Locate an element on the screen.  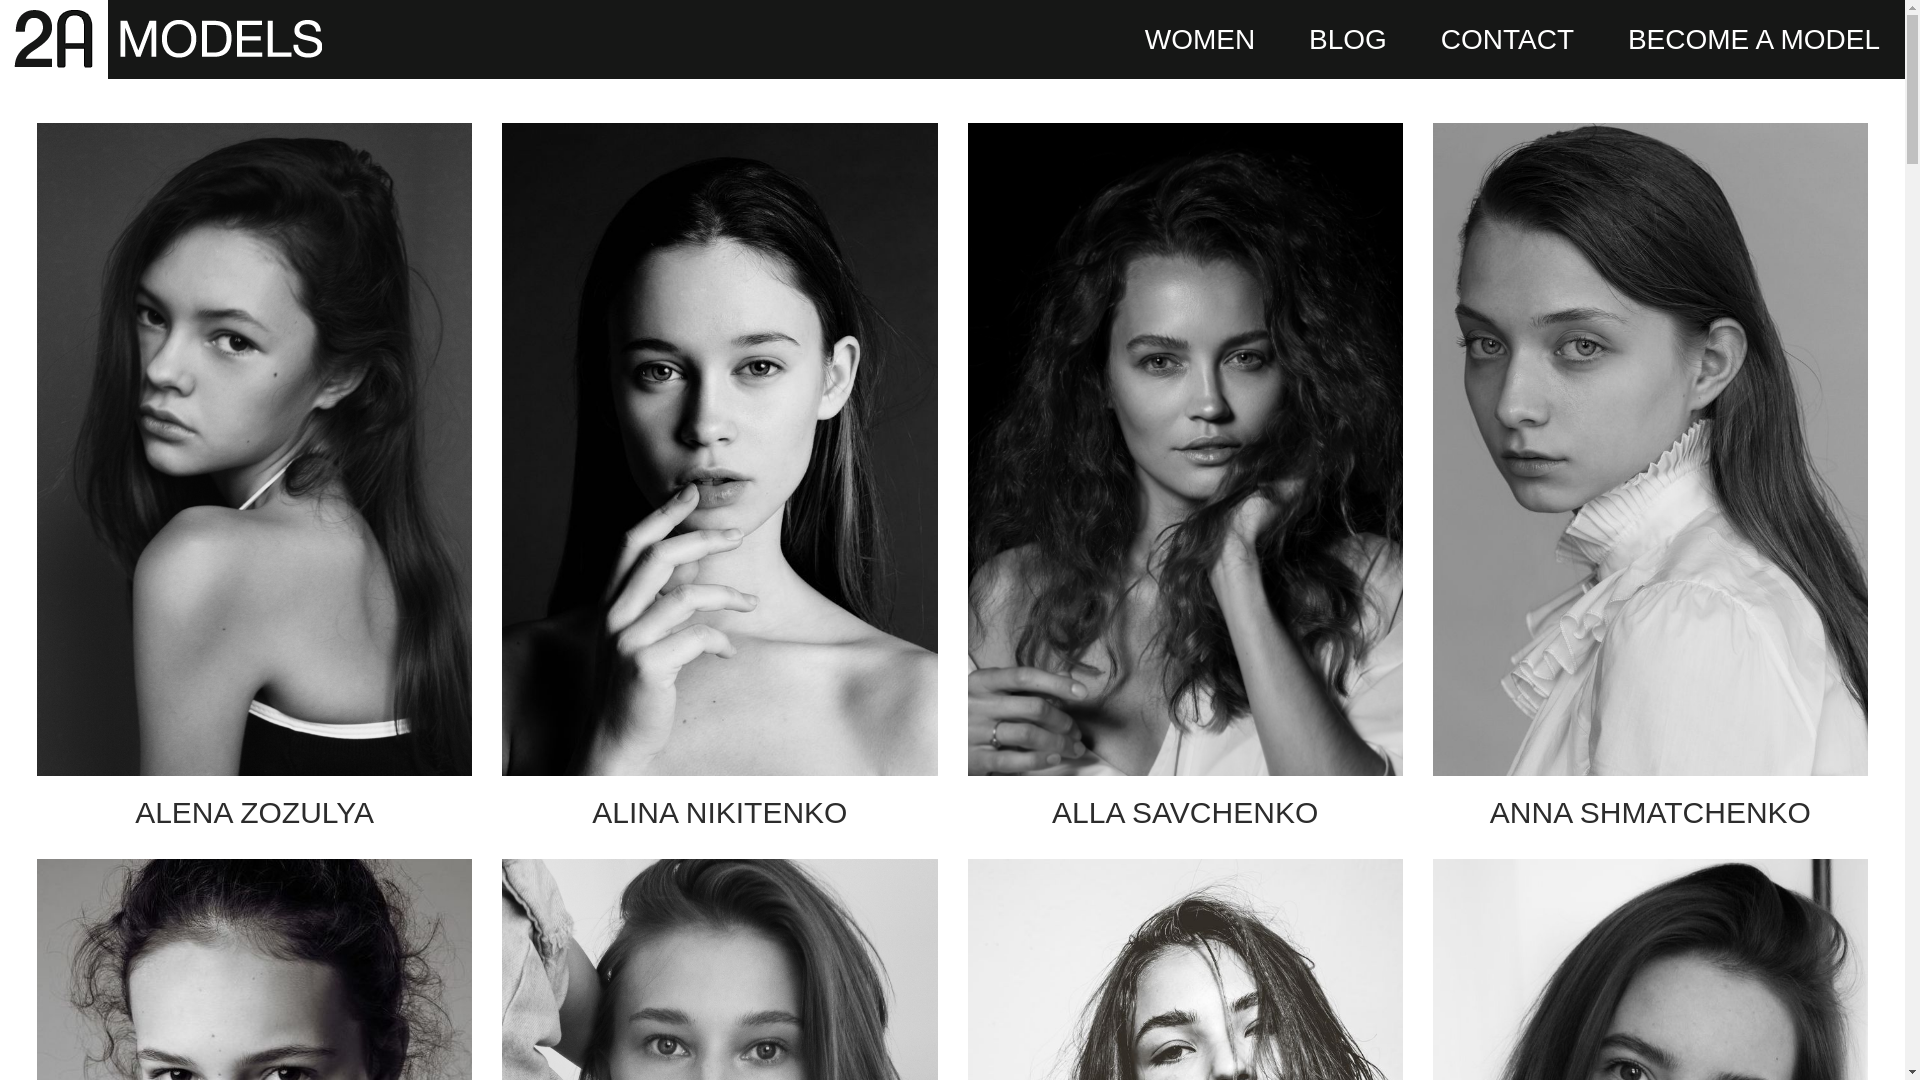
ALINA NIKITENKO is located at coordinates (720, 491).